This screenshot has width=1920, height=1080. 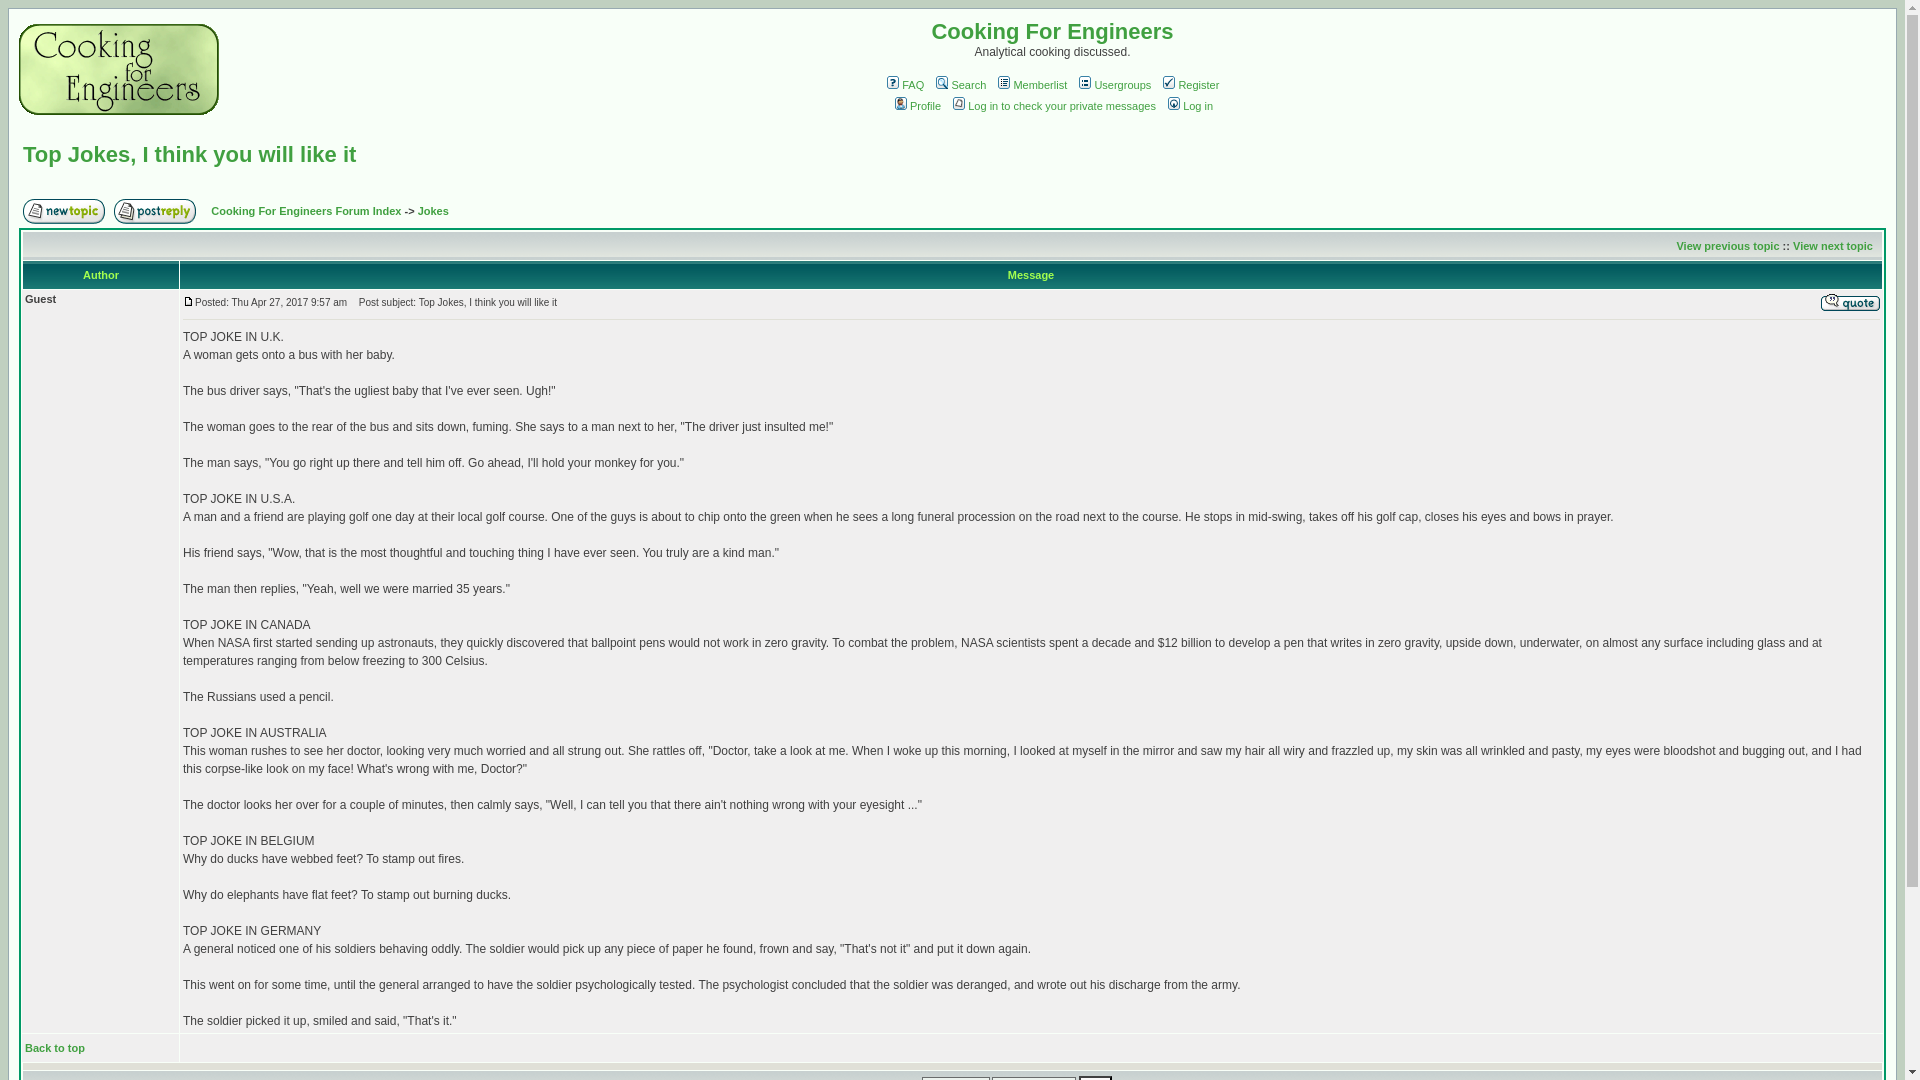 I want to click on View previous topic, so click(x=1728, y=245).